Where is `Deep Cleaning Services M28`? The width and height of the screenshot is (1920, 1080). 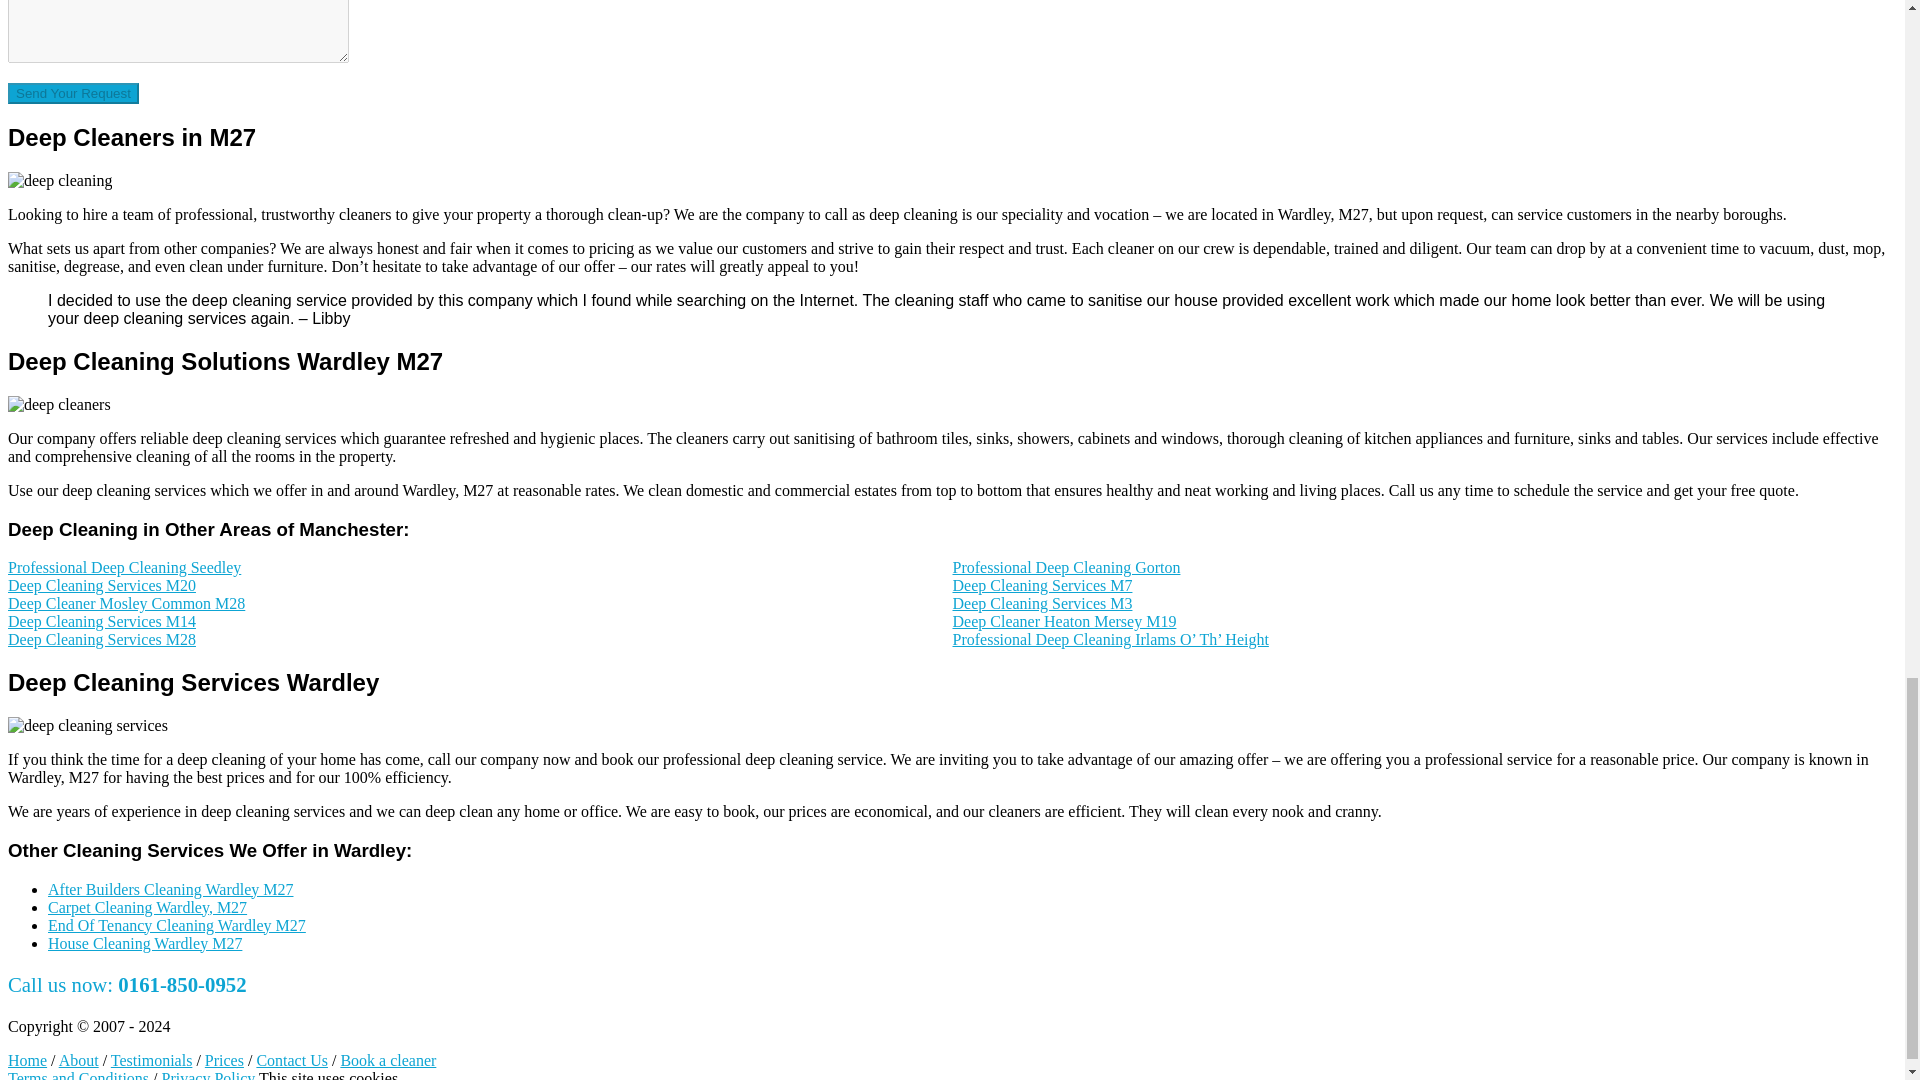 Deep Cleaning Services M28 is located at coordinates (101, 639).